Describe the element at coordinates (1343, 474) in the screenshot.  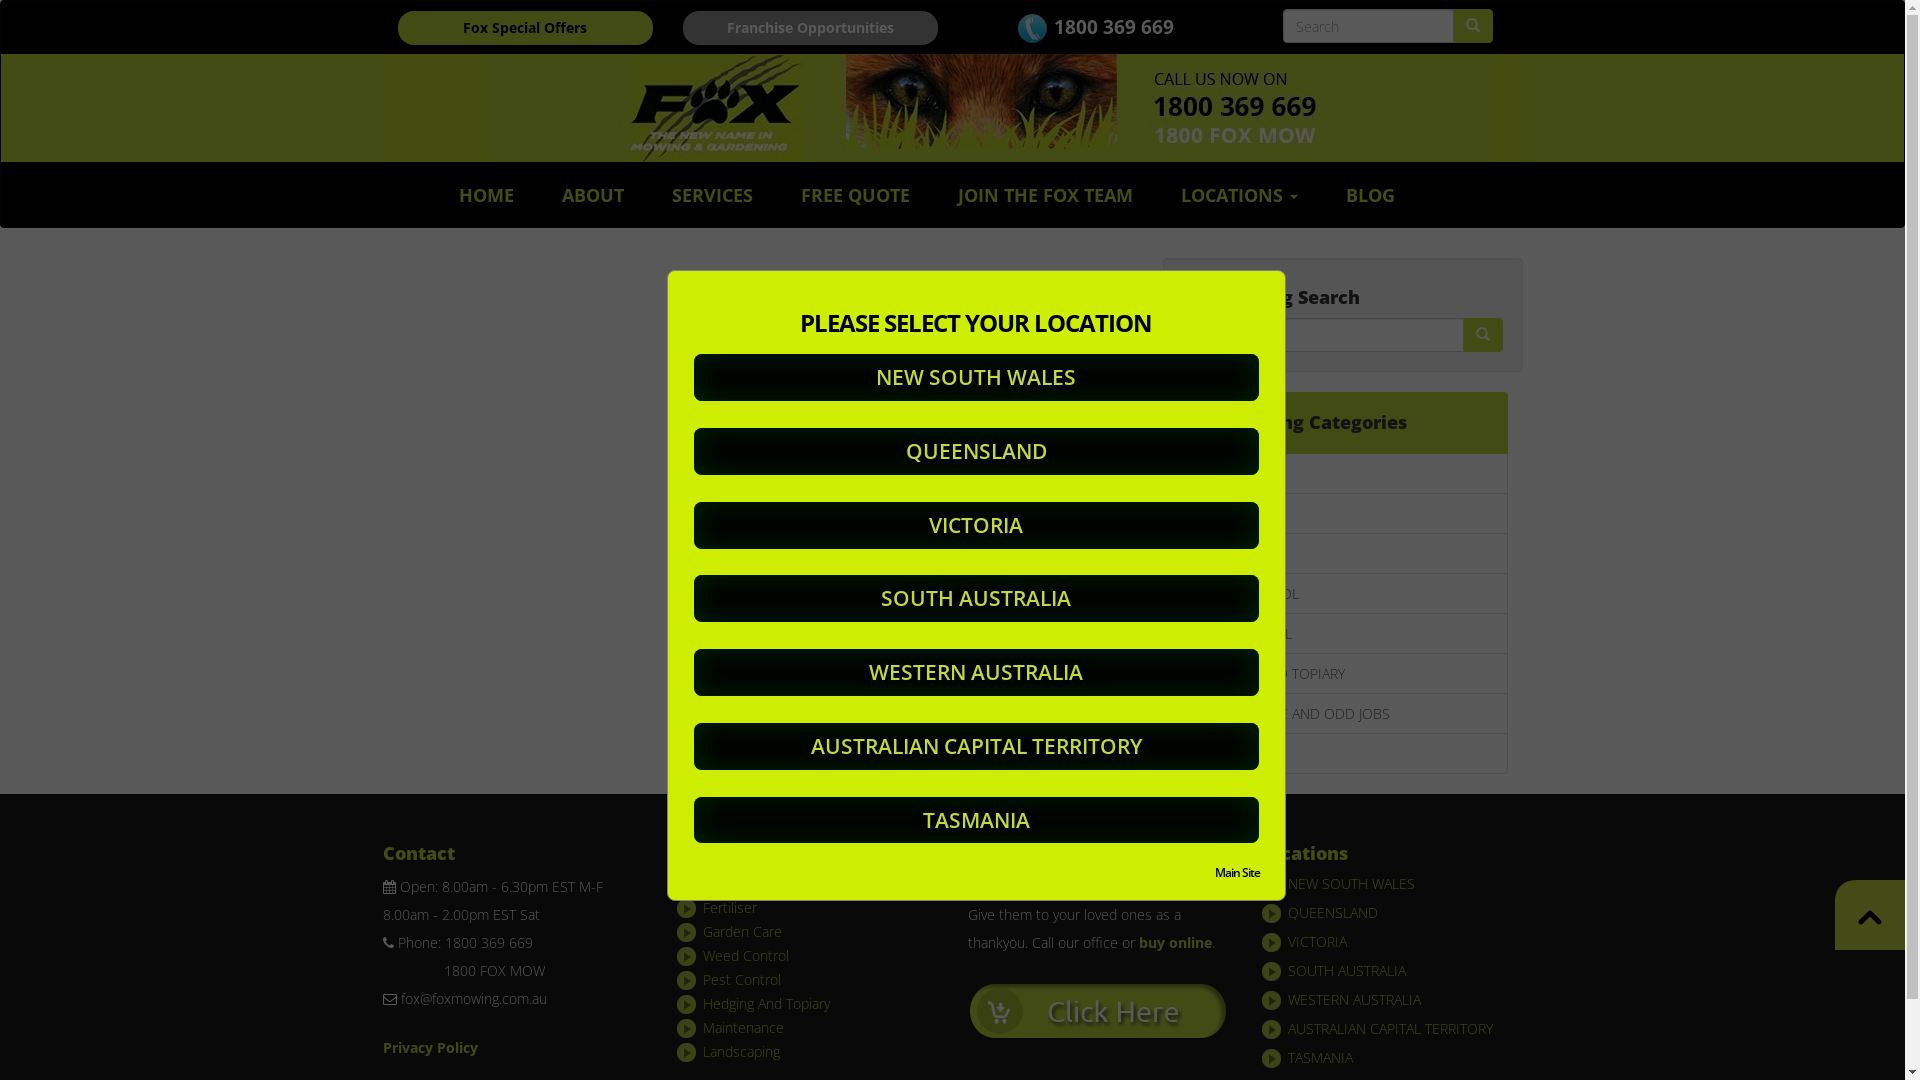
I see `LAWN CARE` at that location.